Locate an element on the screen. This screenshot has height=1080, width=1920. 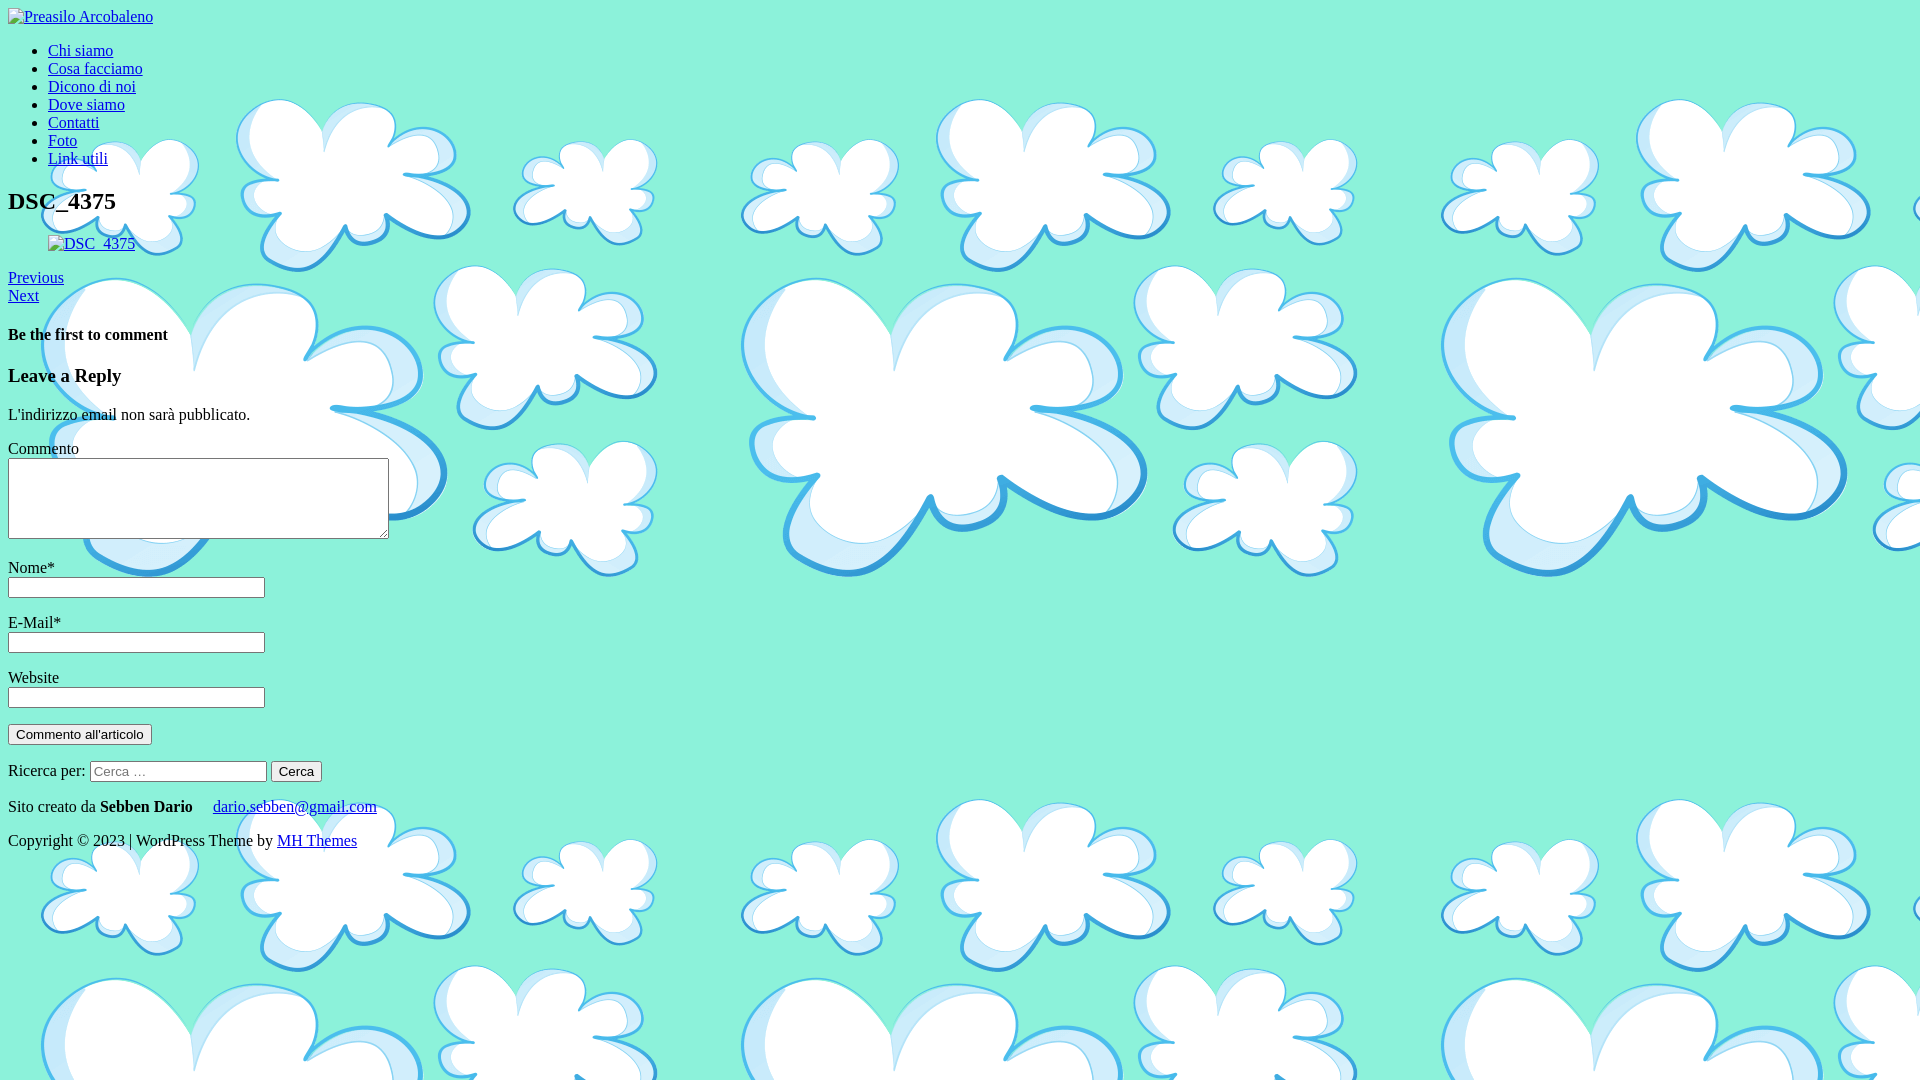
Foto is located at coordinates (62, 140).